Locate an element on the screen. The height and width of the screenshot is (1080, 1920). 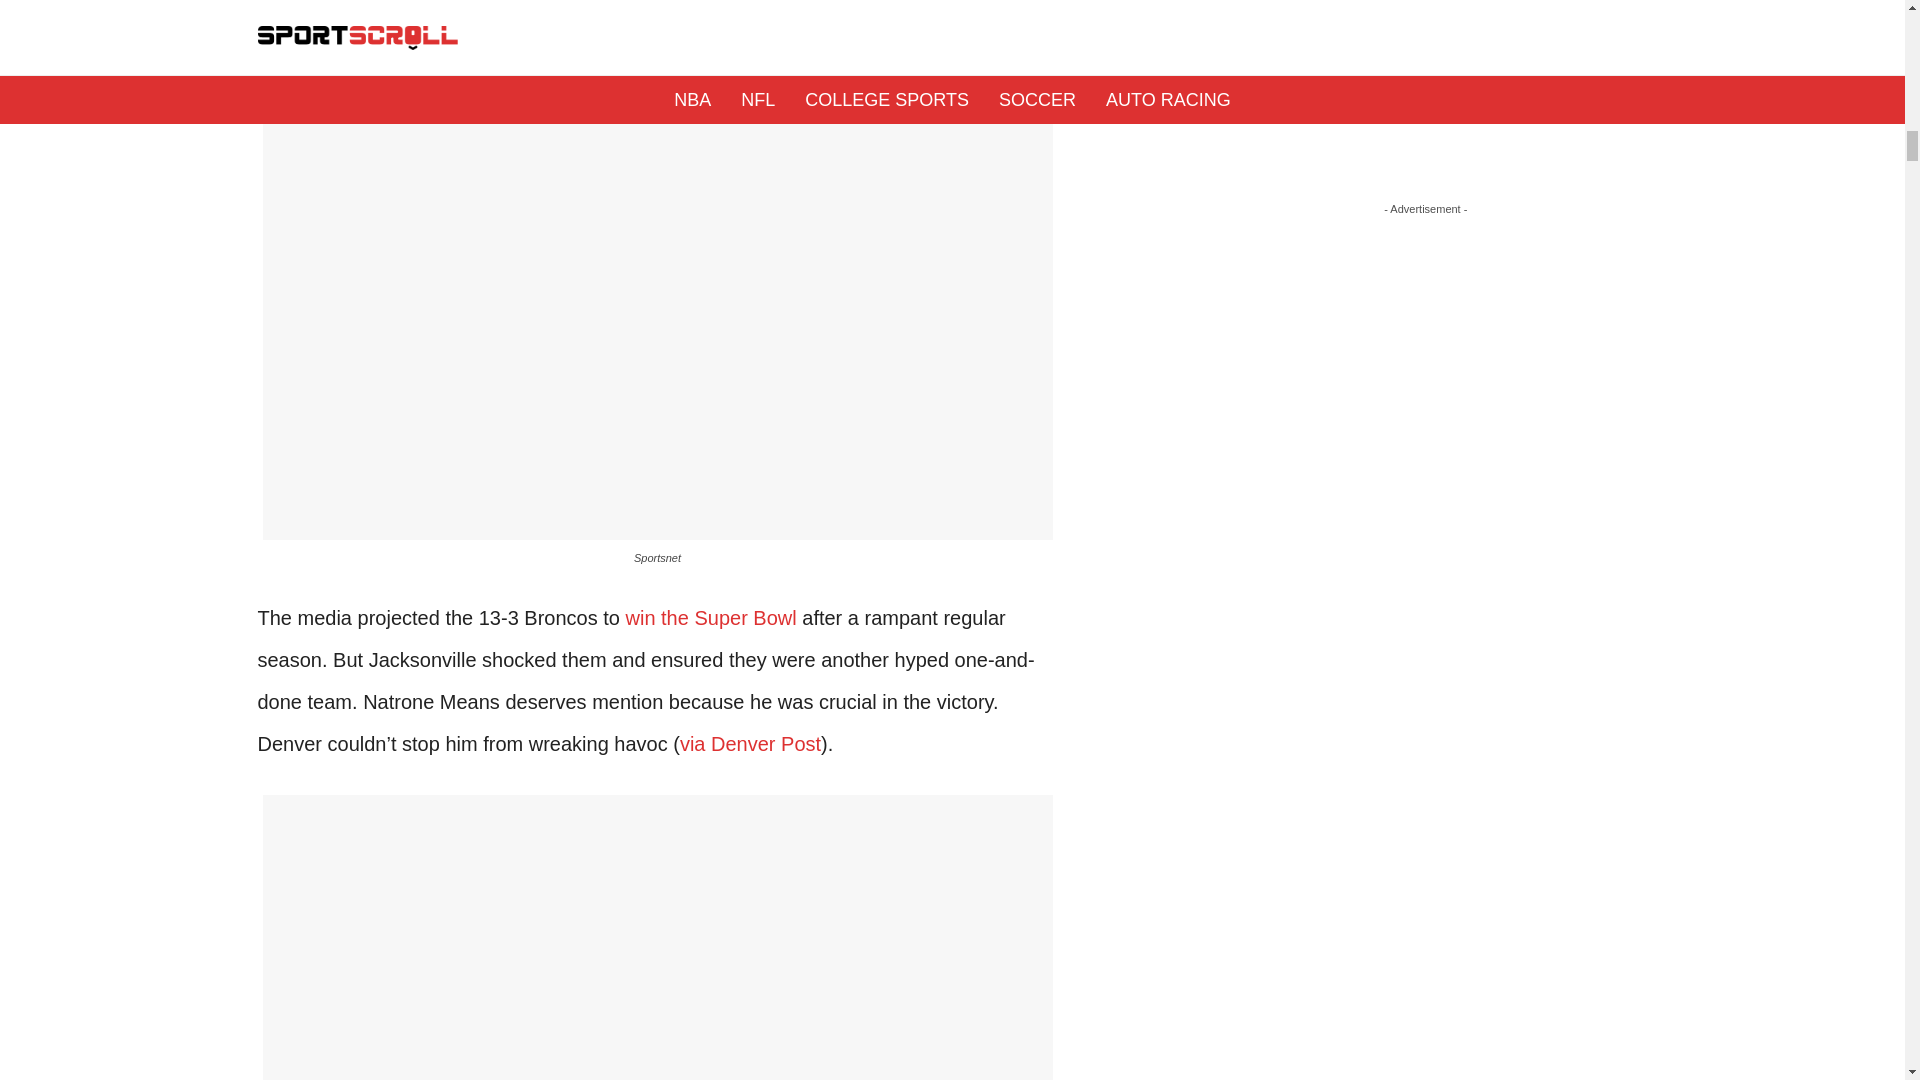
via Denver Post is located at coordinates (750, 744).